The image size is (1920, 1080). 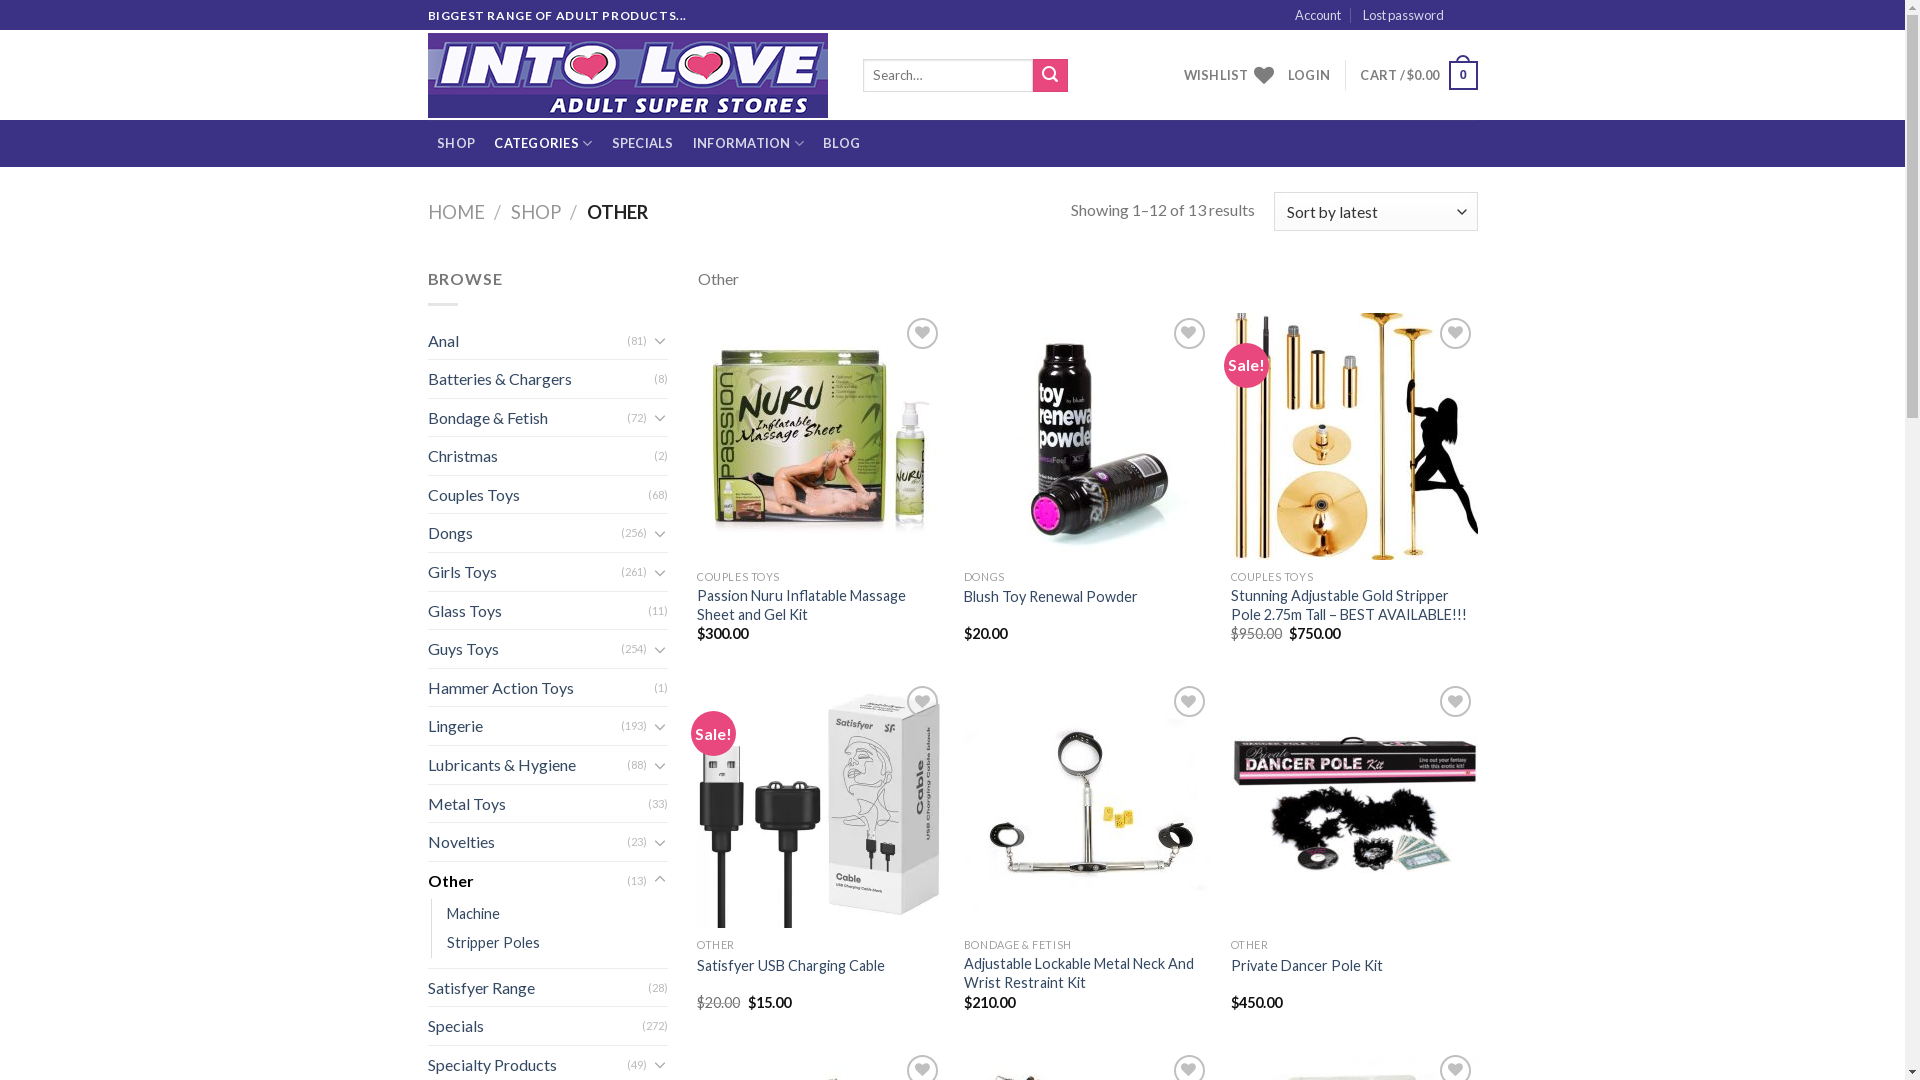 What do you see at coordinates (1418, 76) in the screenshot?
I see `CART / $0.00
0` at bounding box center [1418, 76].